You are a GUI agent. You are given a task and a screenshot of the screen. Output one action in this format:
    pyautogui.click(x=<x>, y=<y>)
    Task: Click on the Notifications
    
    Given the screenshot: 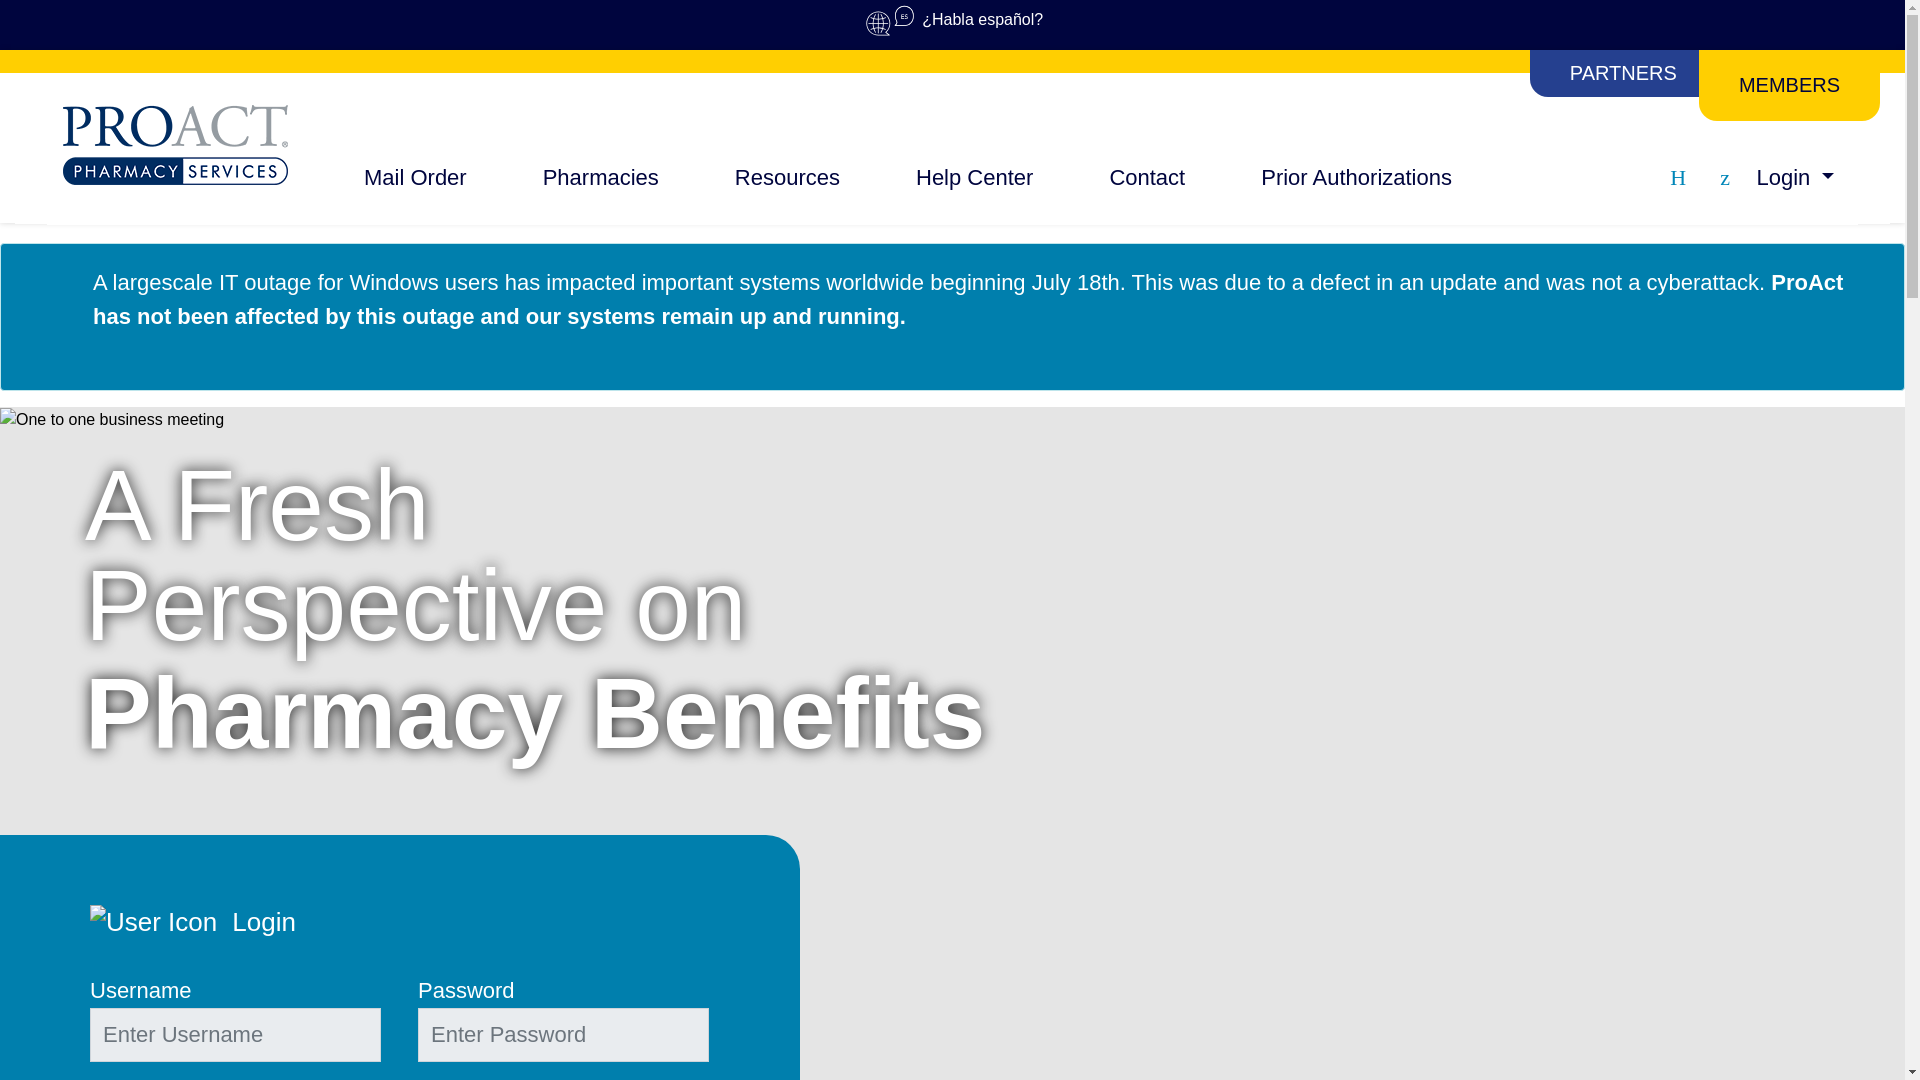 What is the action you would take?
    pyautogui.click(x=1678, y=177)
    